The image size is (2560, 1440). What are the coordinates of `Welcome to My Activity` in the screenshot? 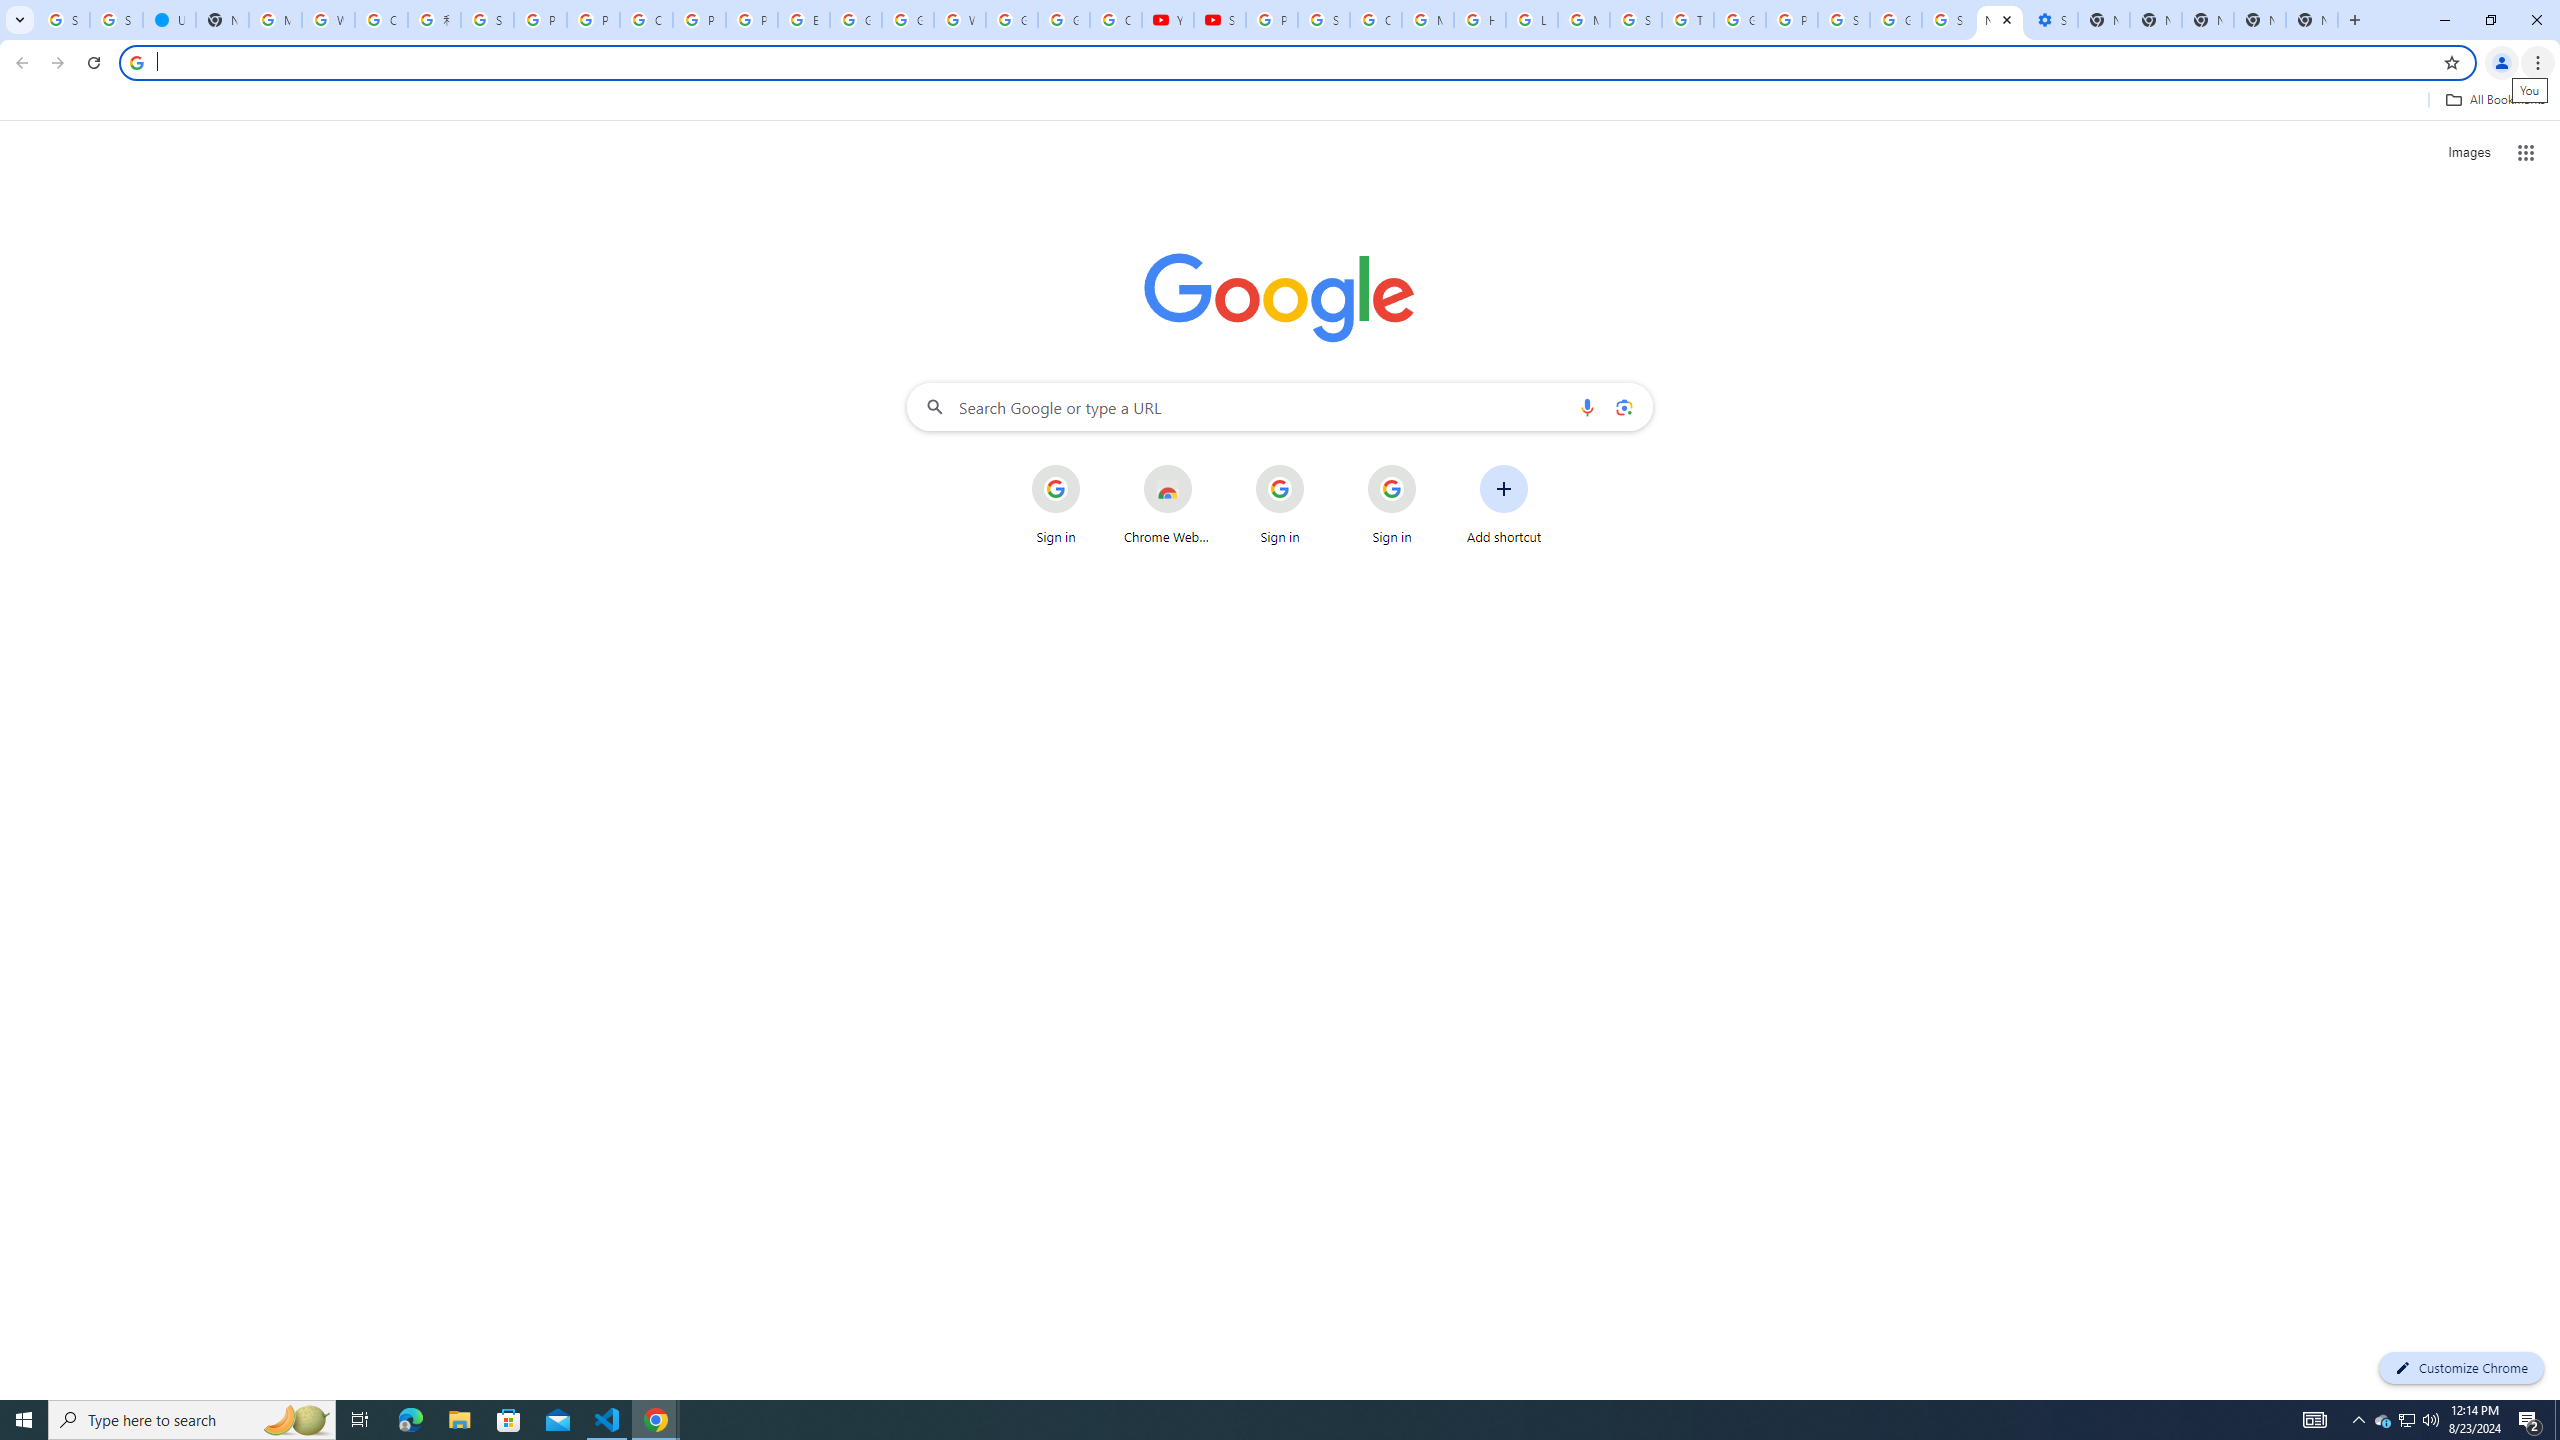 It's located at (960, 20).